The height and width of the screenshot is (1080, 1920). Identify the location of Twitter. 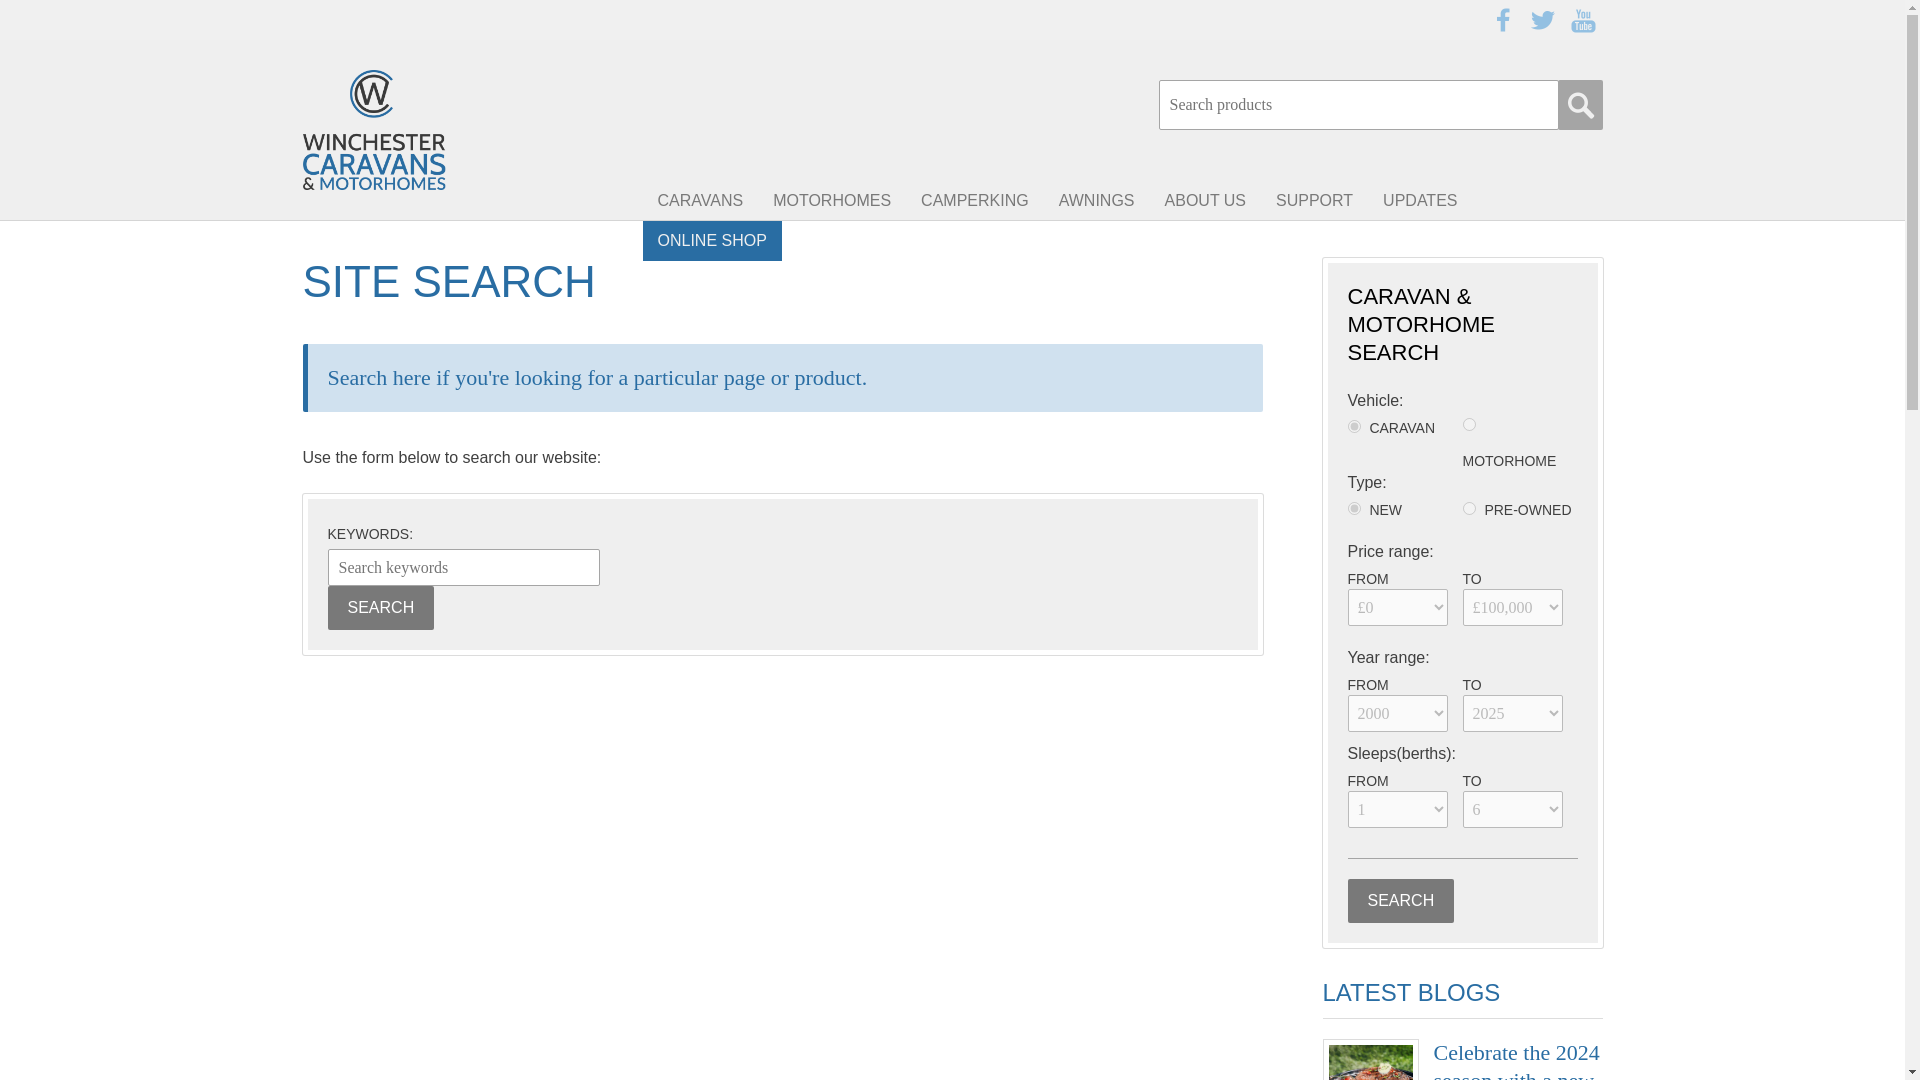
(1542, 20).